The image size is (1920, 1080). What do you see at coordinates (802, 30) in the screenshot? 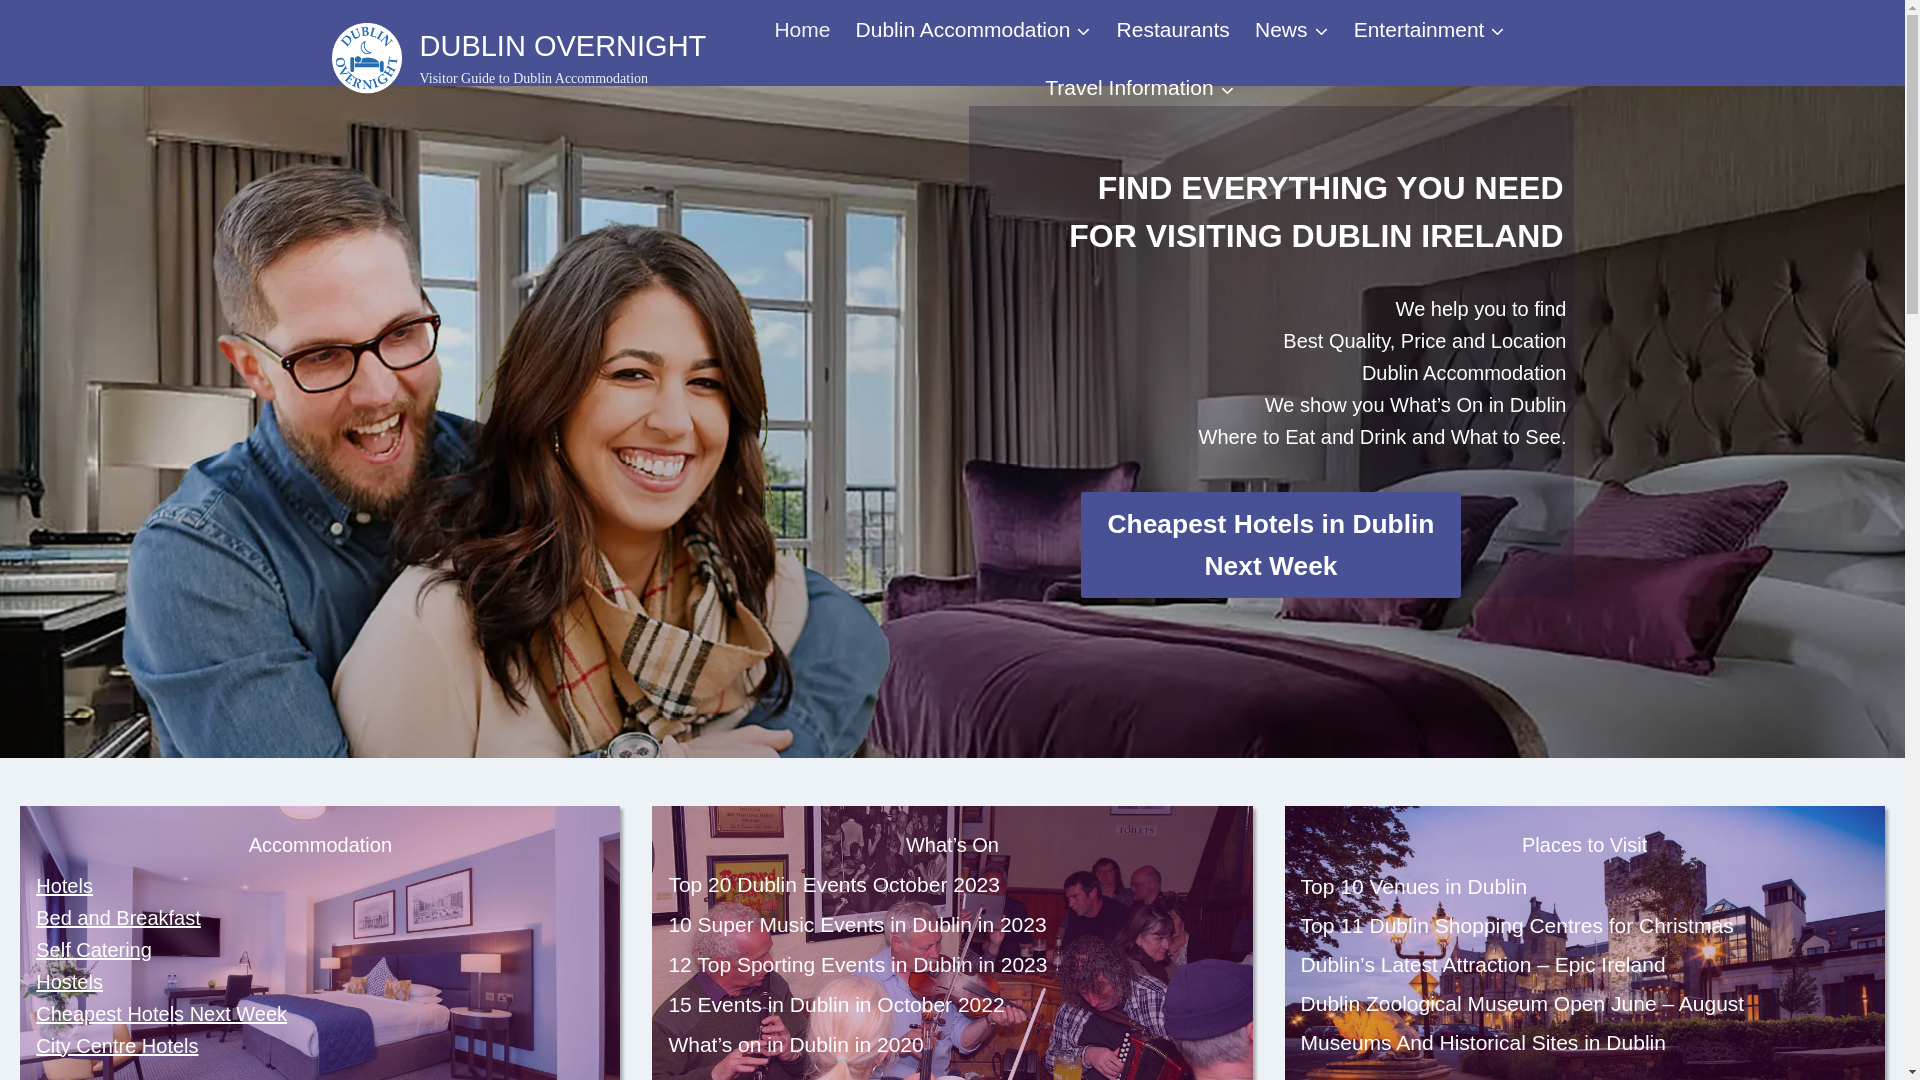
I see `Top 20 Dublin Events October 2023` at bounding box center [802, 30].